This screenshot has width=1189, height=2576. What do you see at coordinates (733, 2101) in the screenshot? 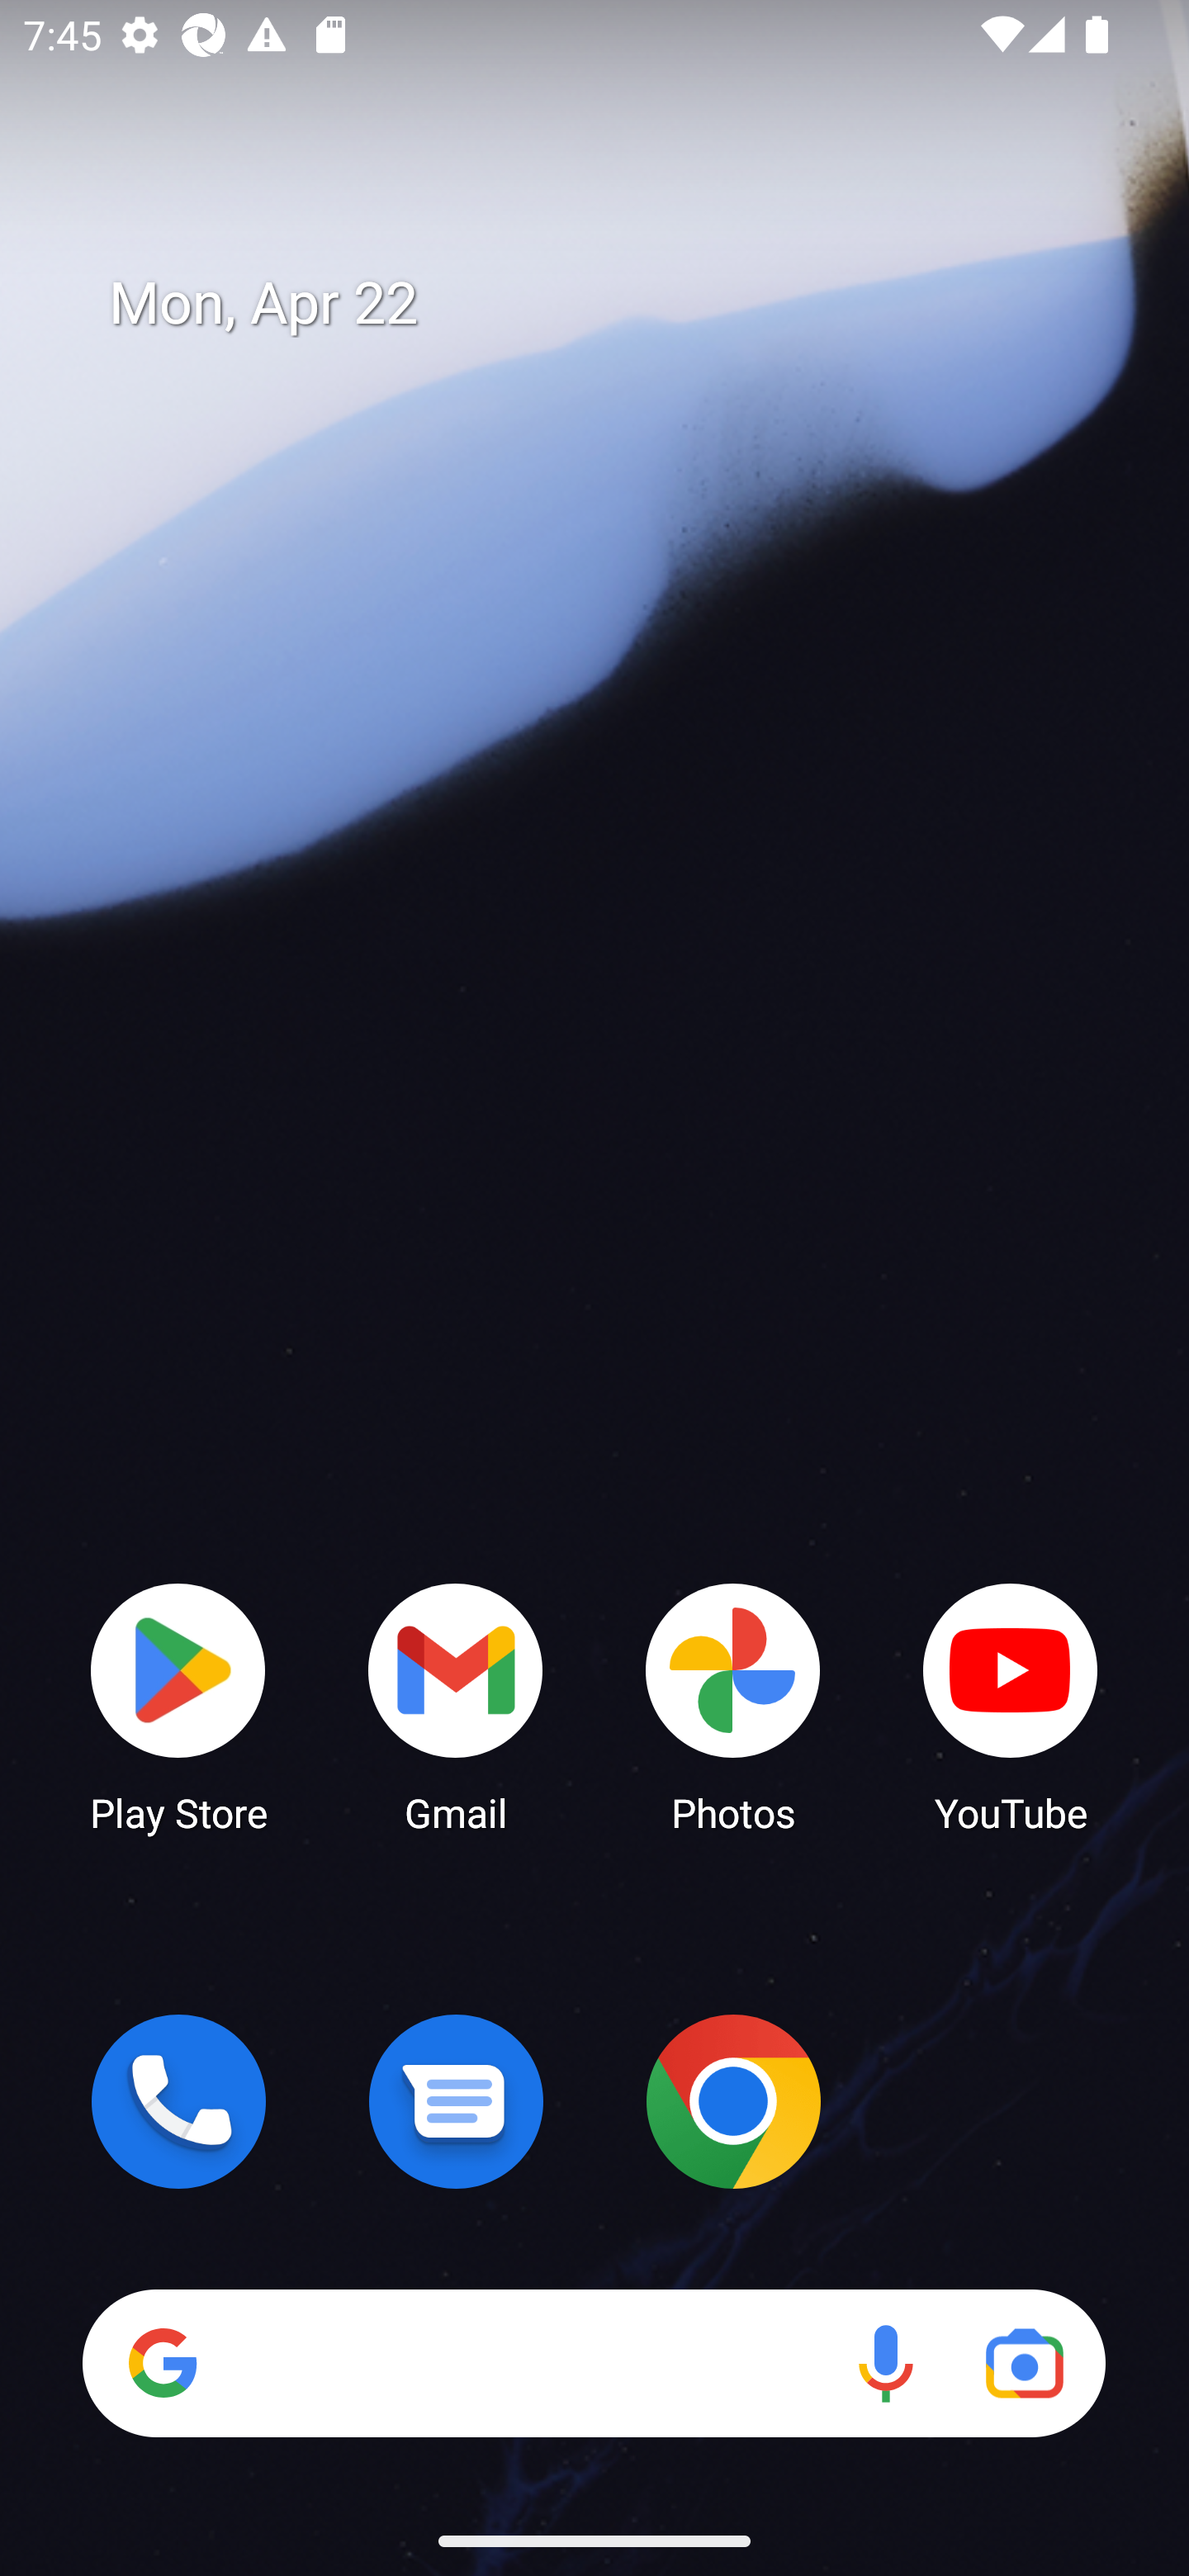
I see `Chrome` at bounding box center [733, 2101].